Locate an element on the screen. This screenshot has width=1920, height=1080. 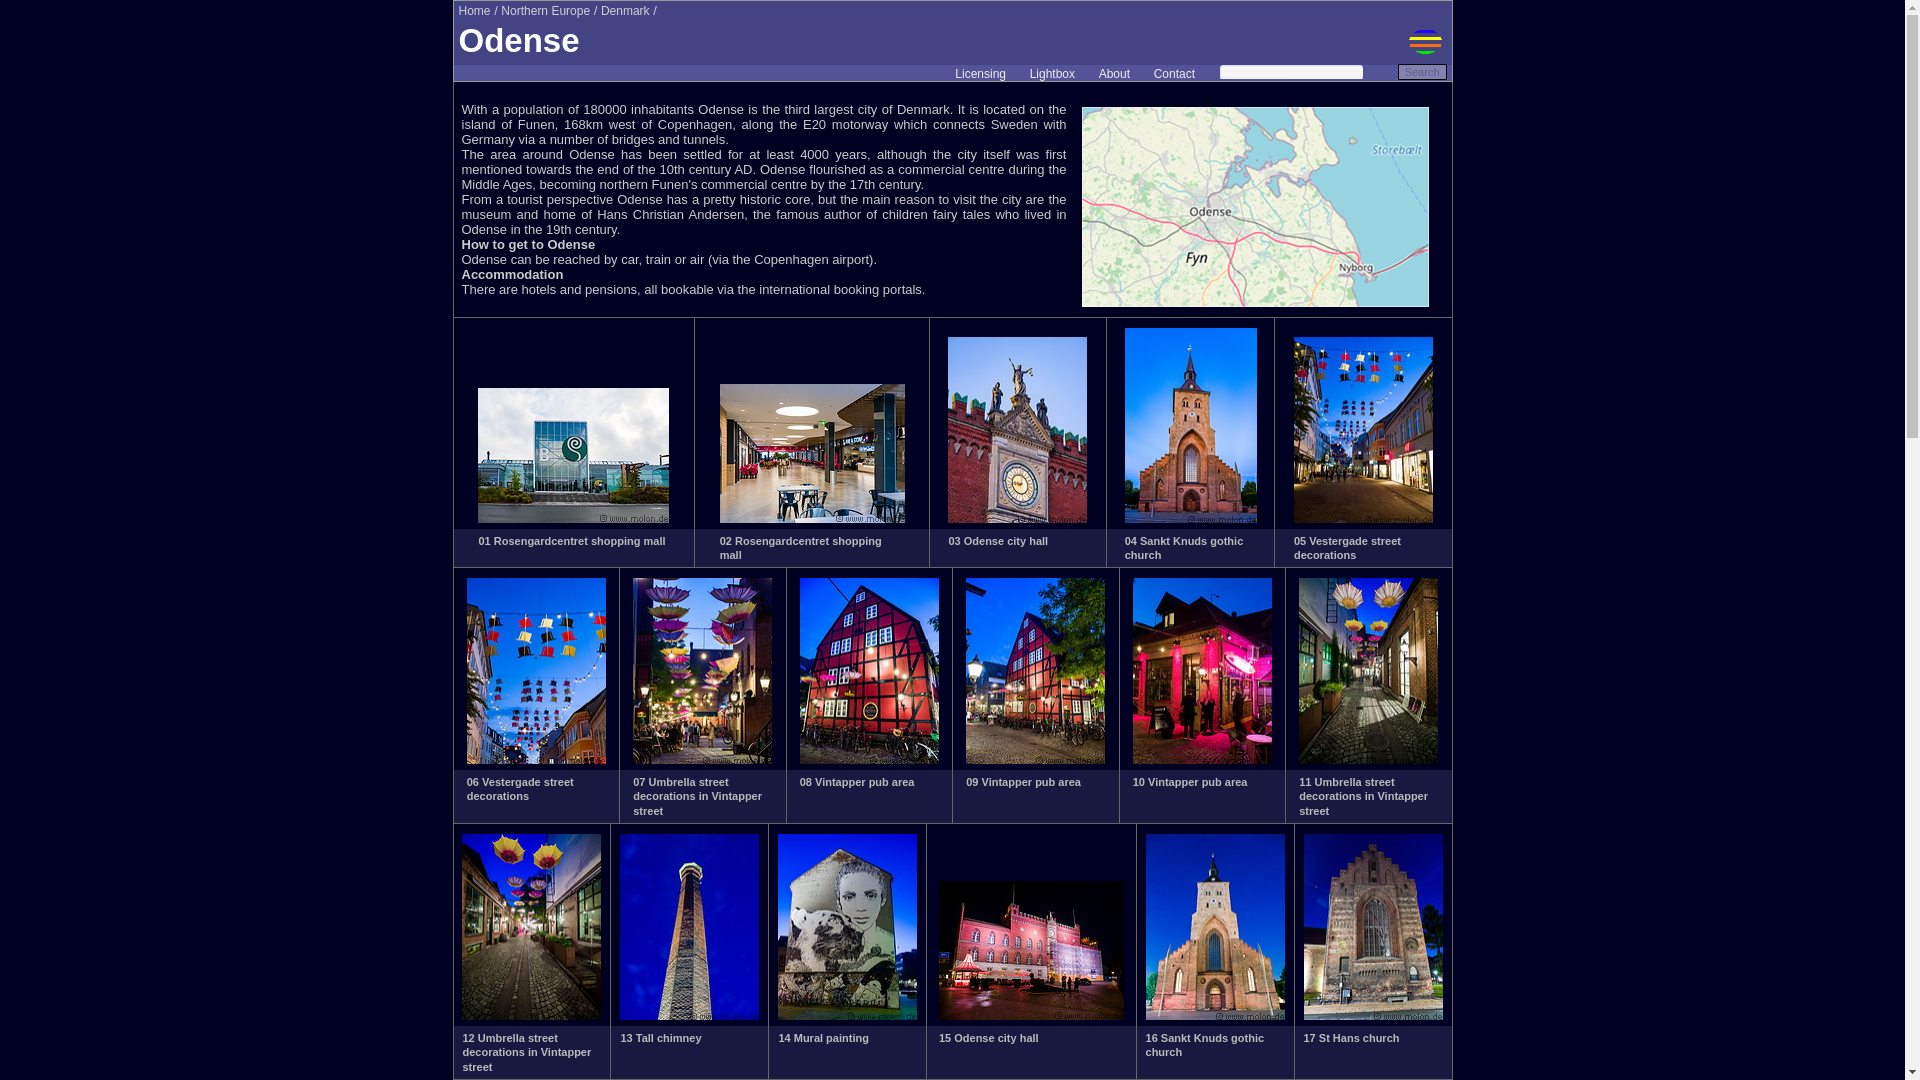
12 Umbrella street decorations in Vintapper street is located at coordinates (526, 1052).